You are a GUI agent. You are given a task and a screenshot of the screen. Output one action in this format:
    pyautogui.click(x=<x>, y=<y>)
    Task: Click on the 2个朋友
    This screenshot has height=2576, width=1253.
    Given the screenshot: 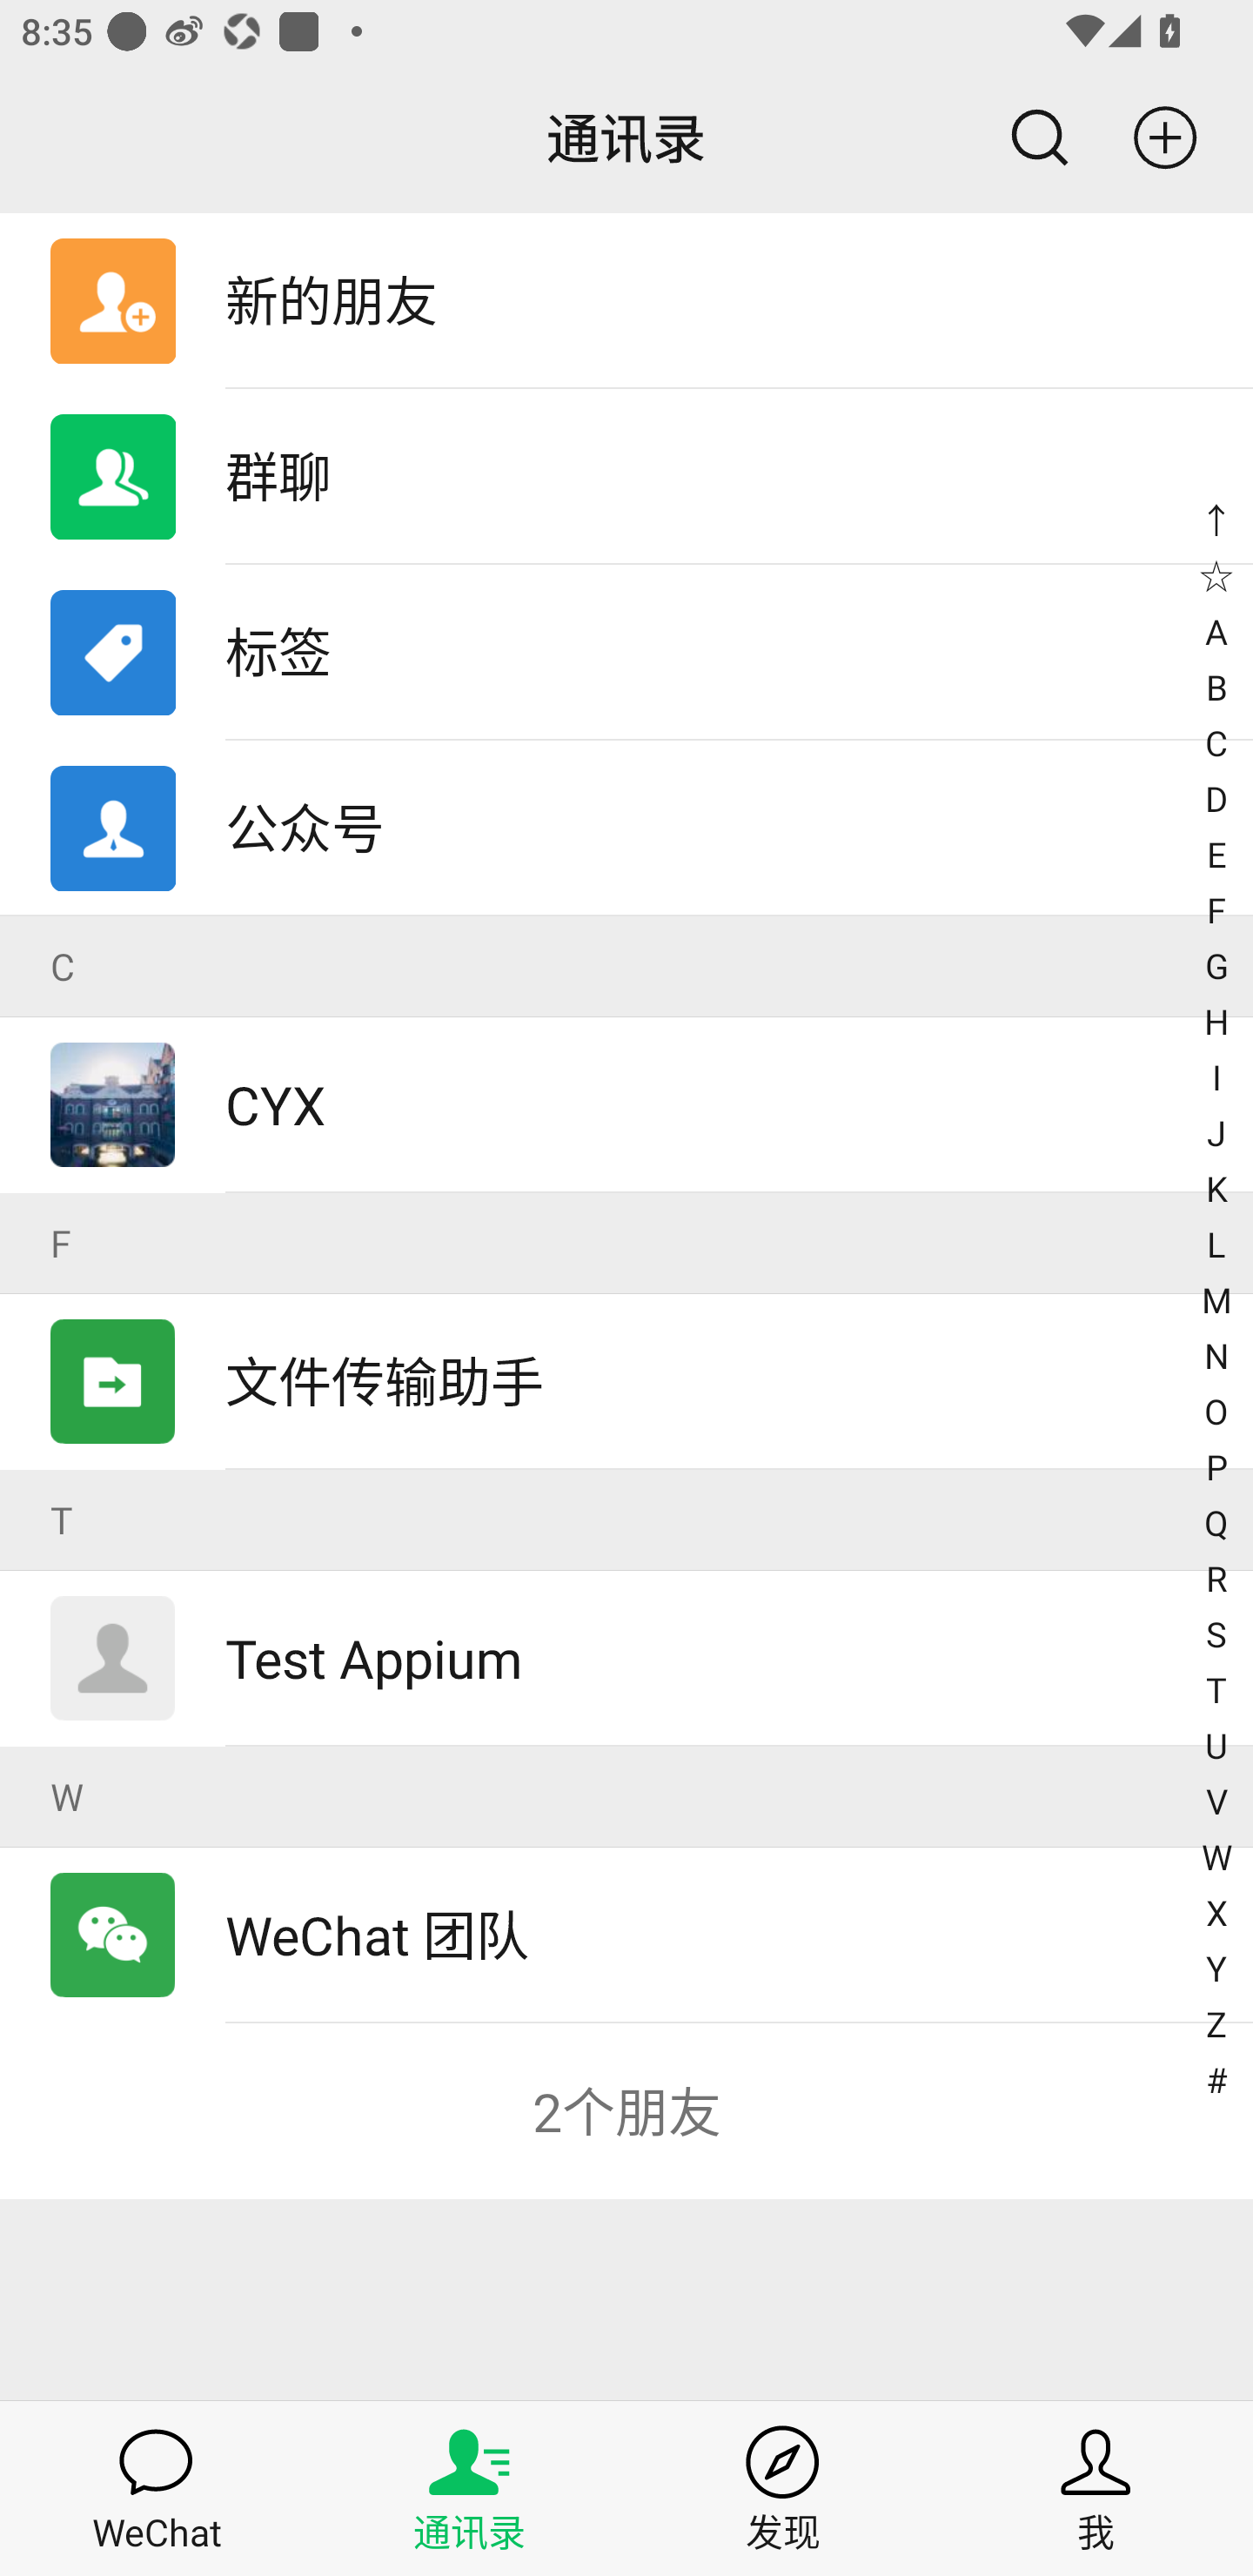 What is the action you would take?
    pyautogui.click(x=626, y=2110)
    